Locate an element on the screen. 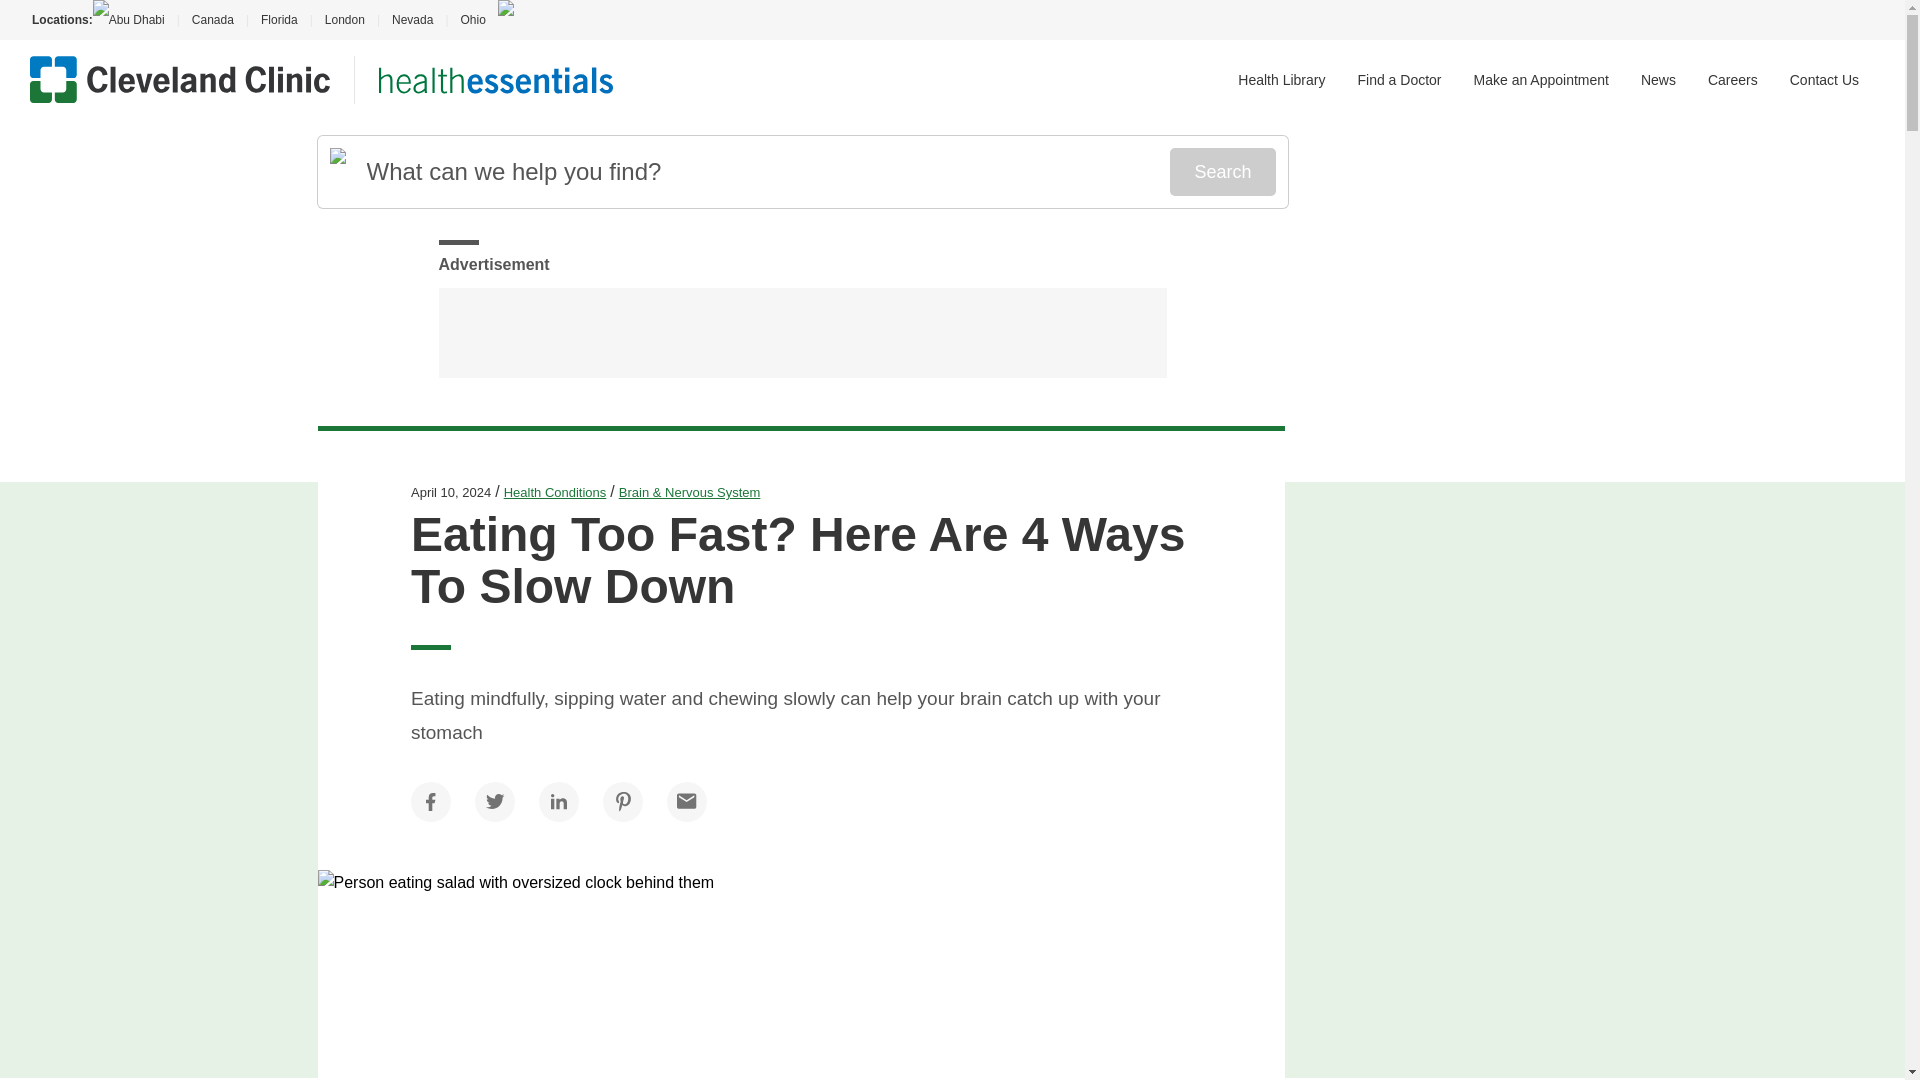  Careers is located at coordinates (1733, 80).